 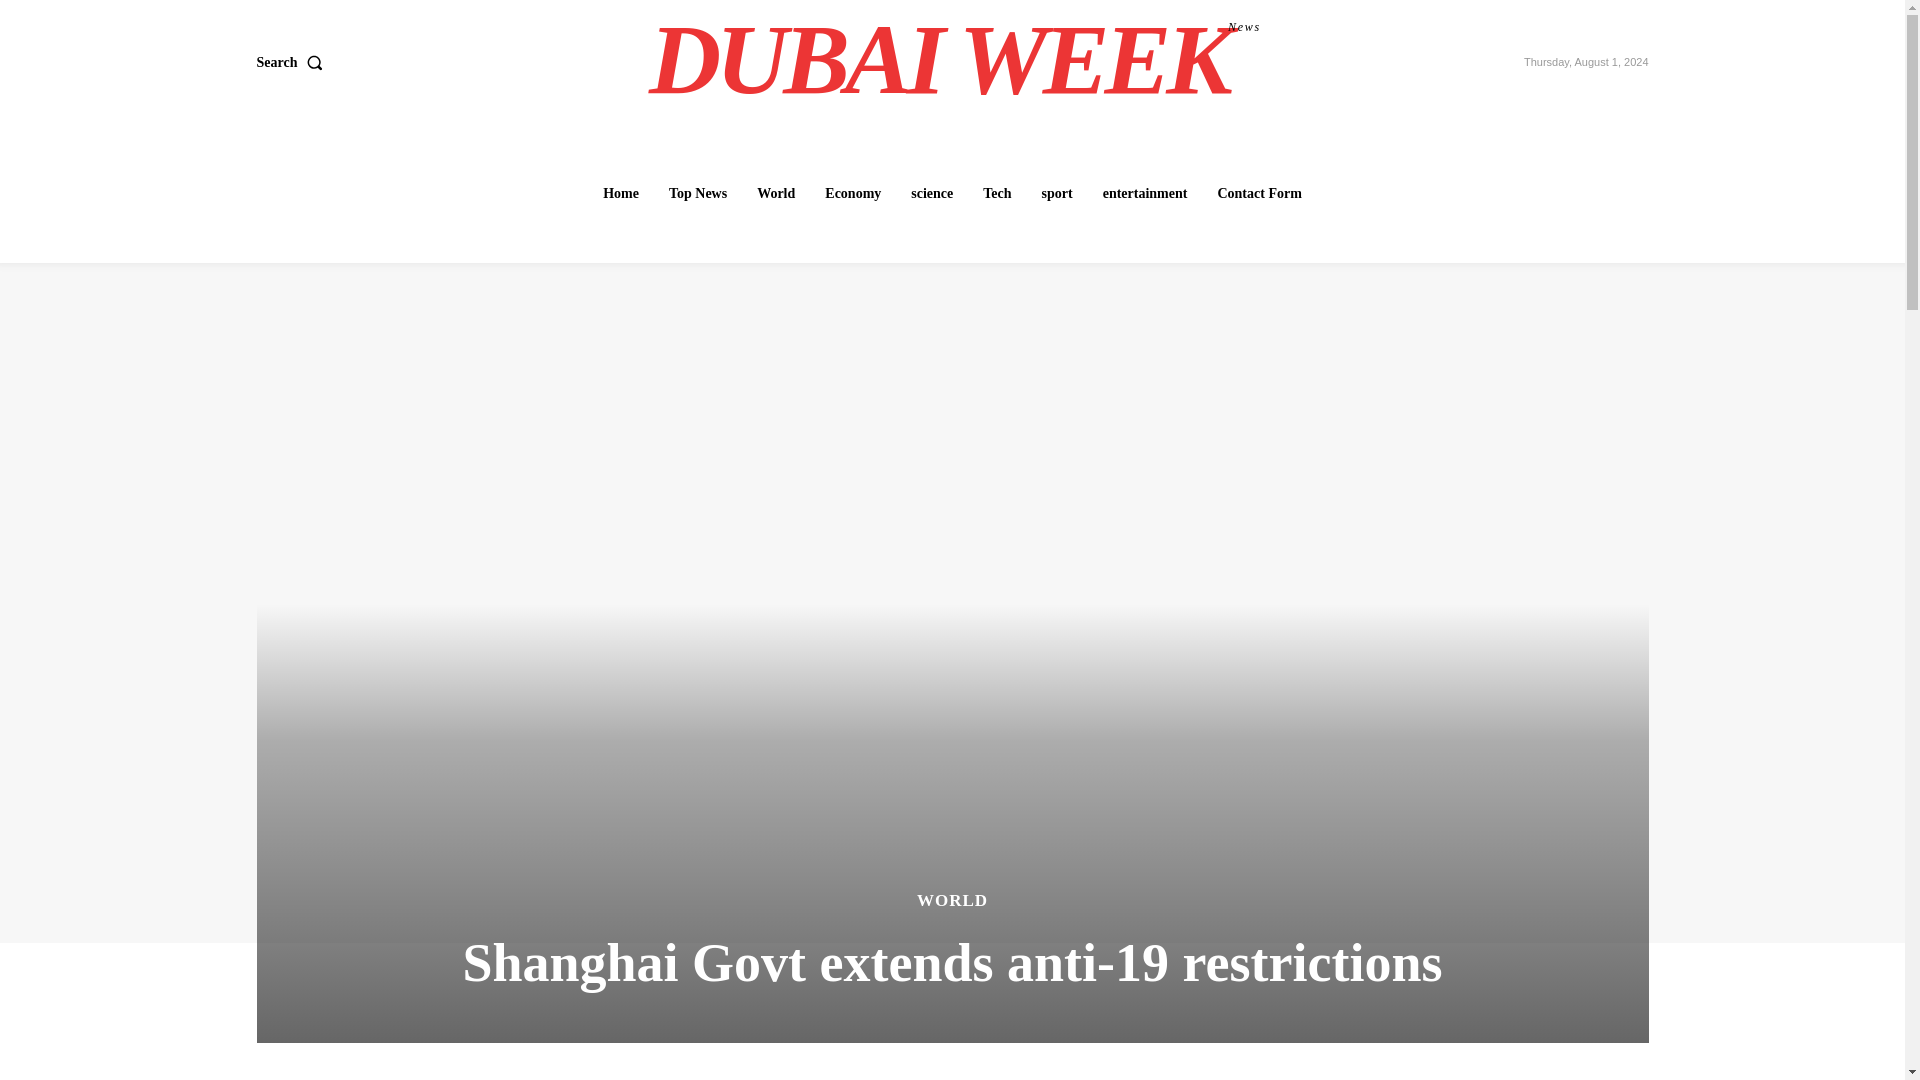 I want to click on Tech, so click(x=775, y=193).